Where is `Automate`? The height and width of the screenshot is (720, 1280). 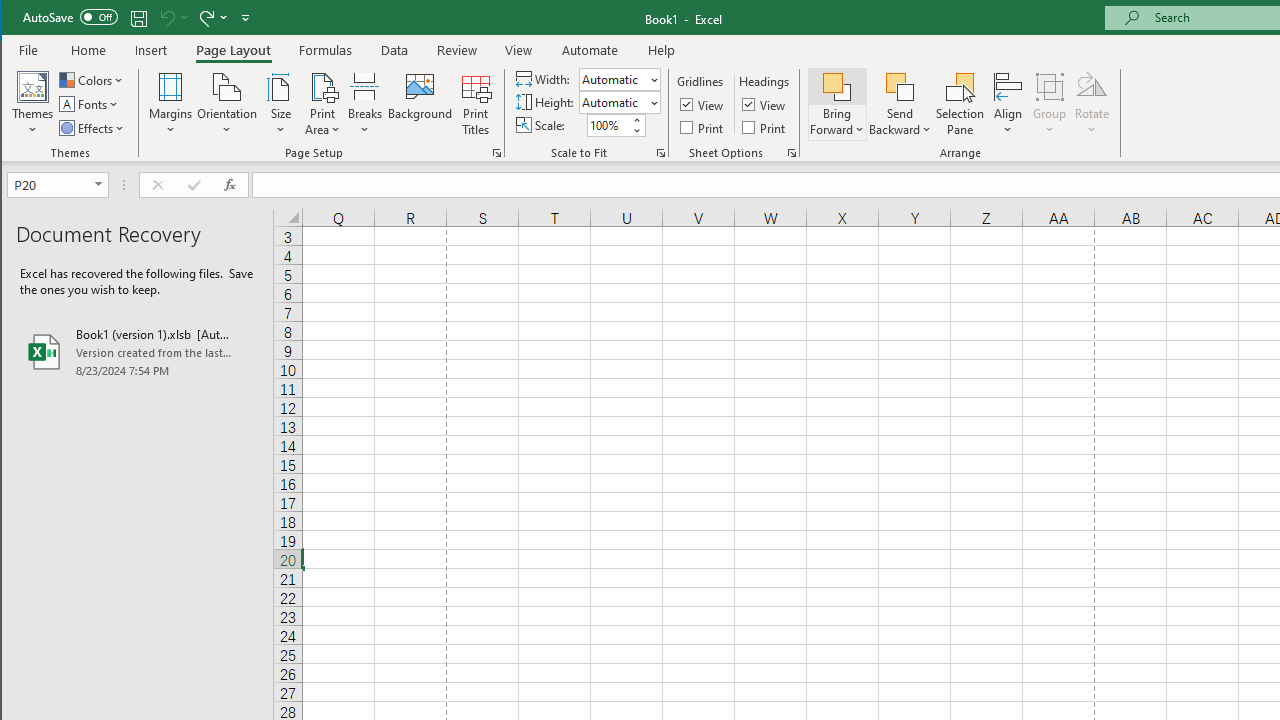 Automate is located at coordinates (590, 50).